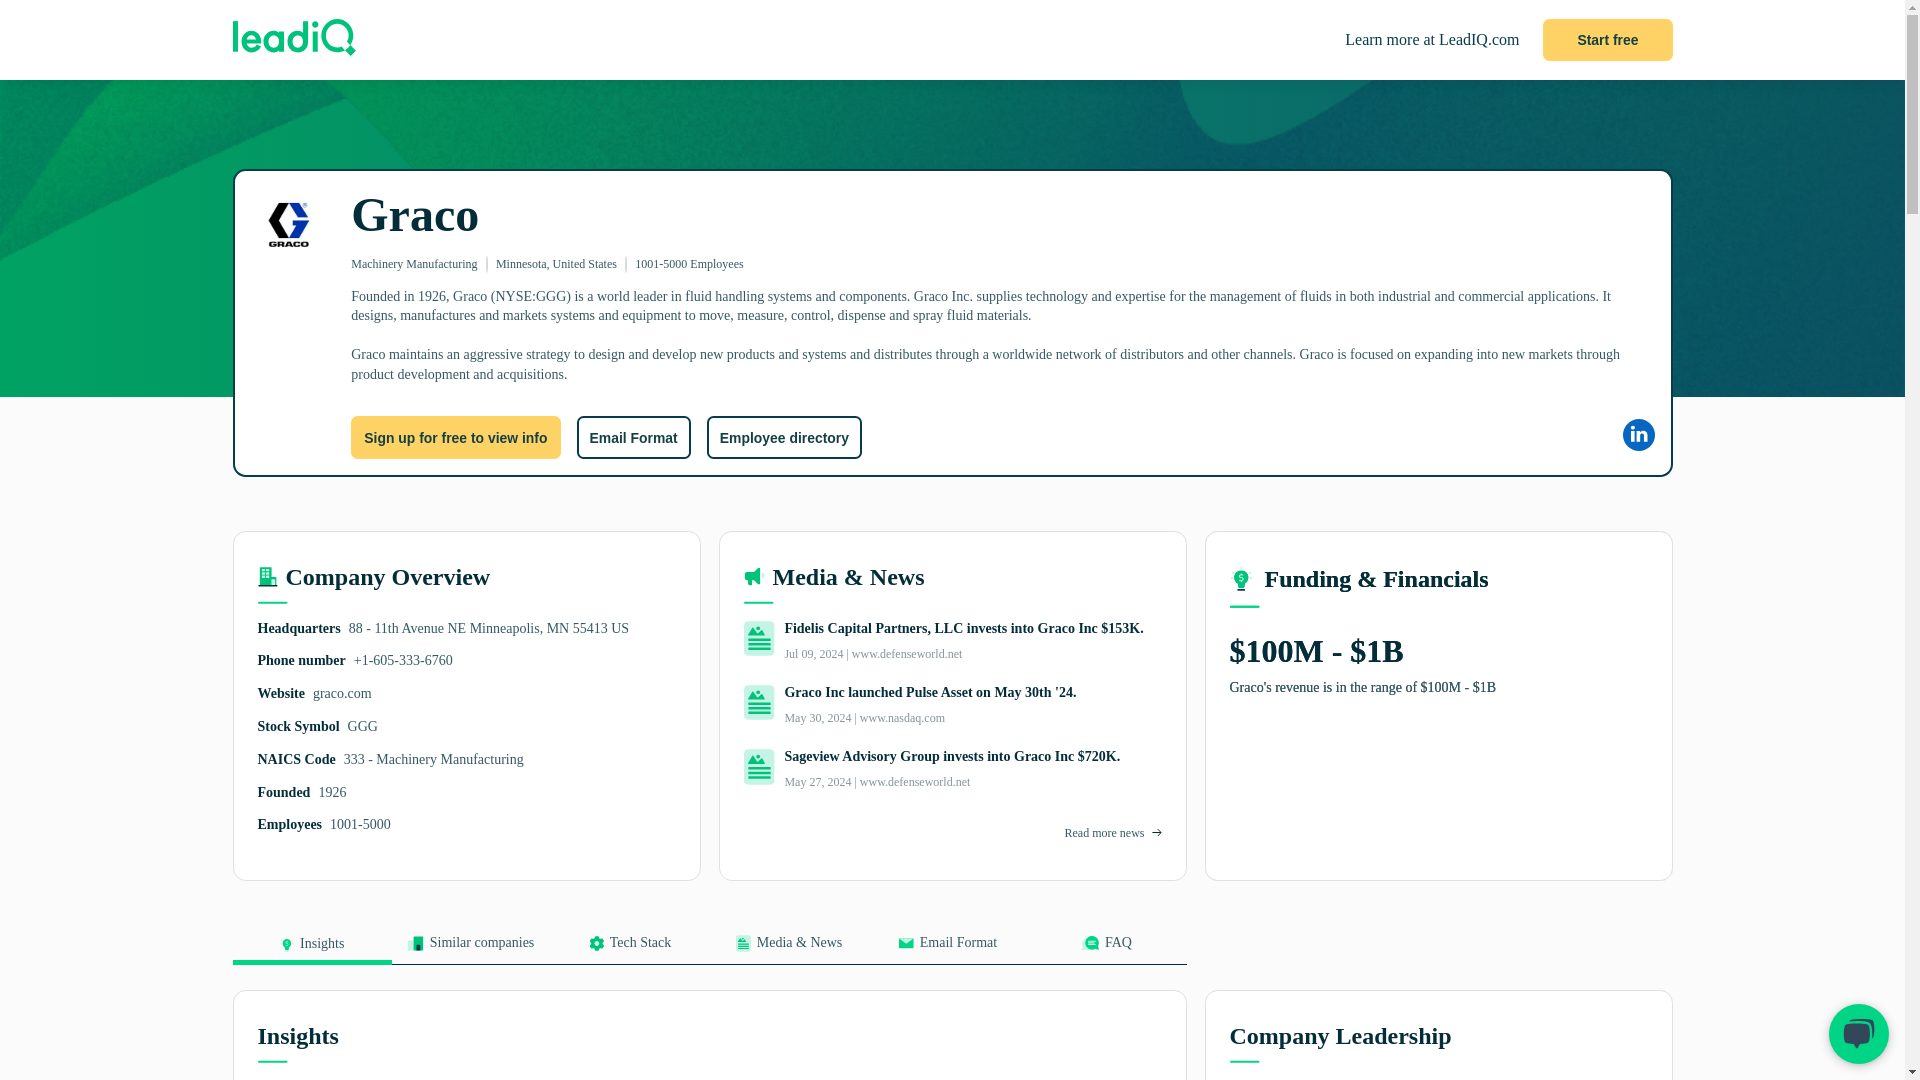  Describe the element at coordinates (784, 436) in the screenshot. I see `Employee directory` at that location.